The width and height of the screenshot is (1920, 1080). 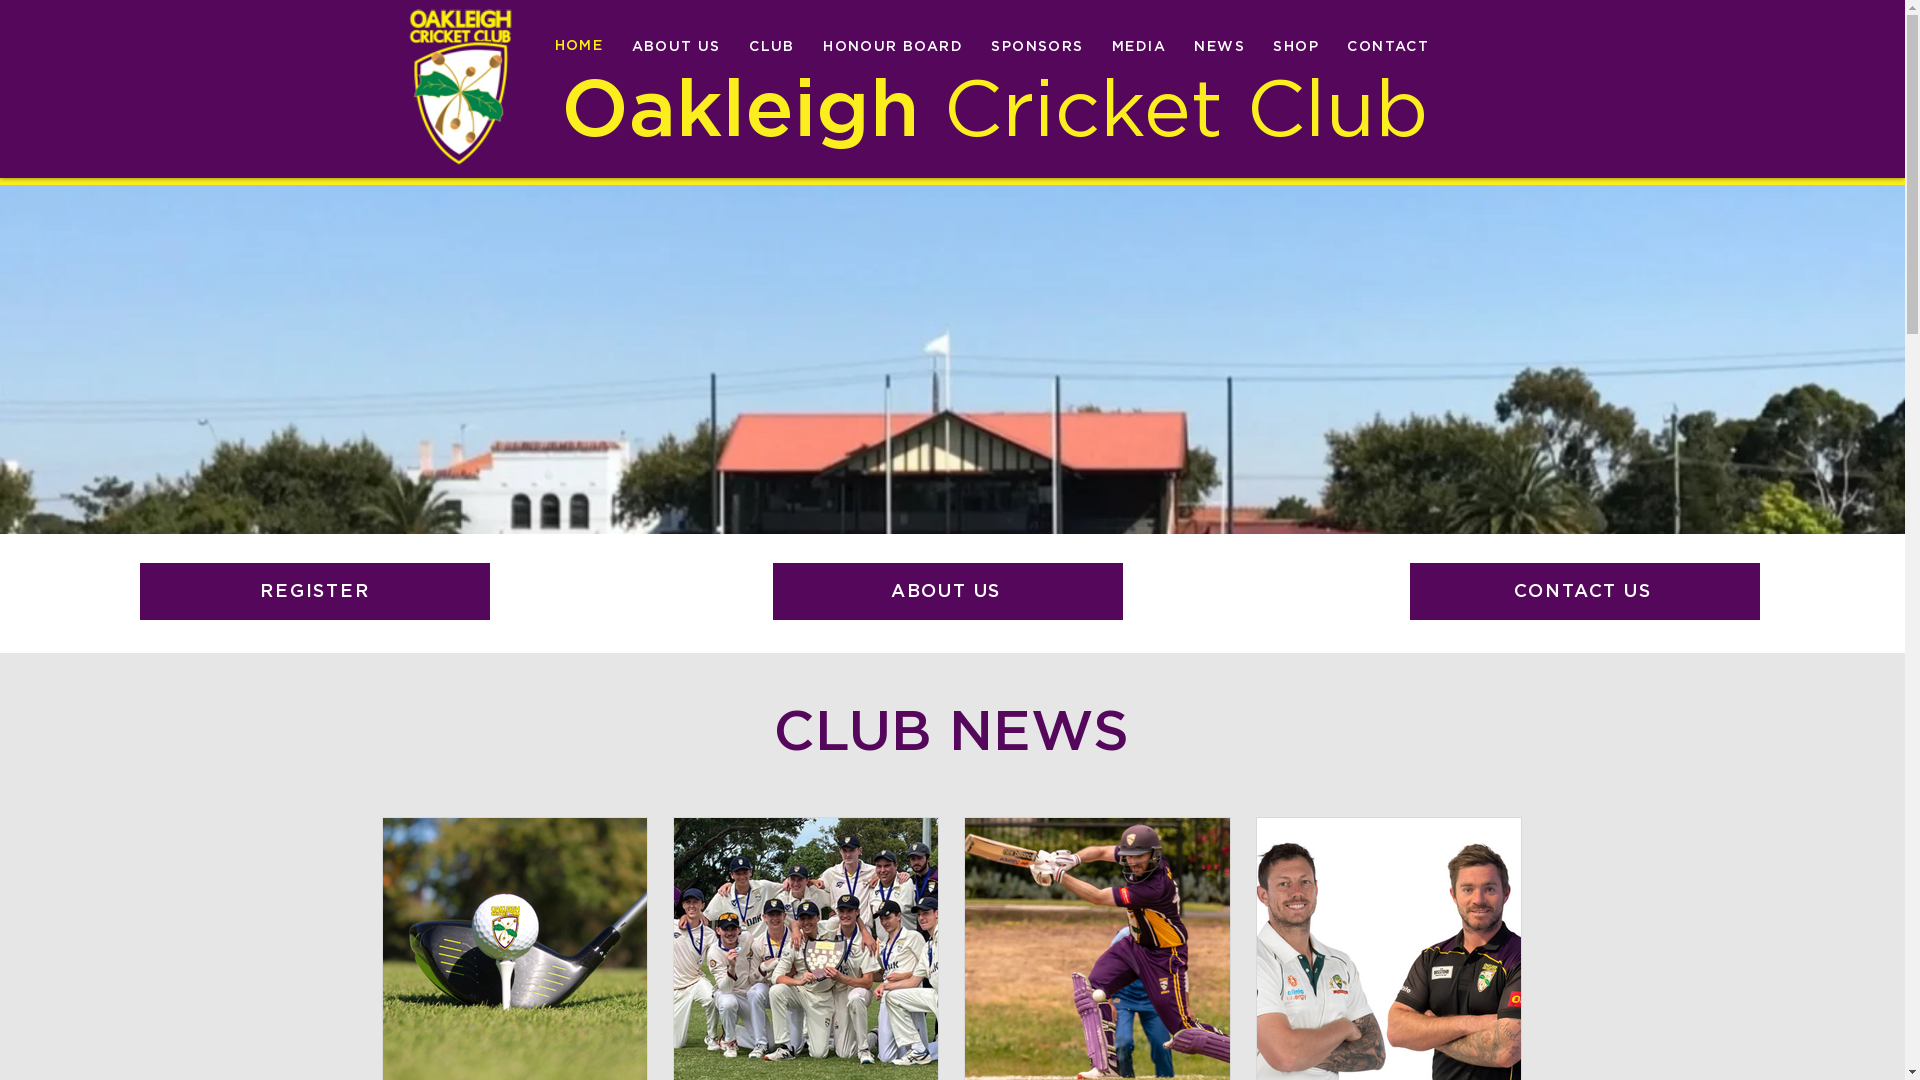 What do you see at coordinates (948, 592) in the screenshot?
I see `ABOUT US` at bounding box center [948, 592].